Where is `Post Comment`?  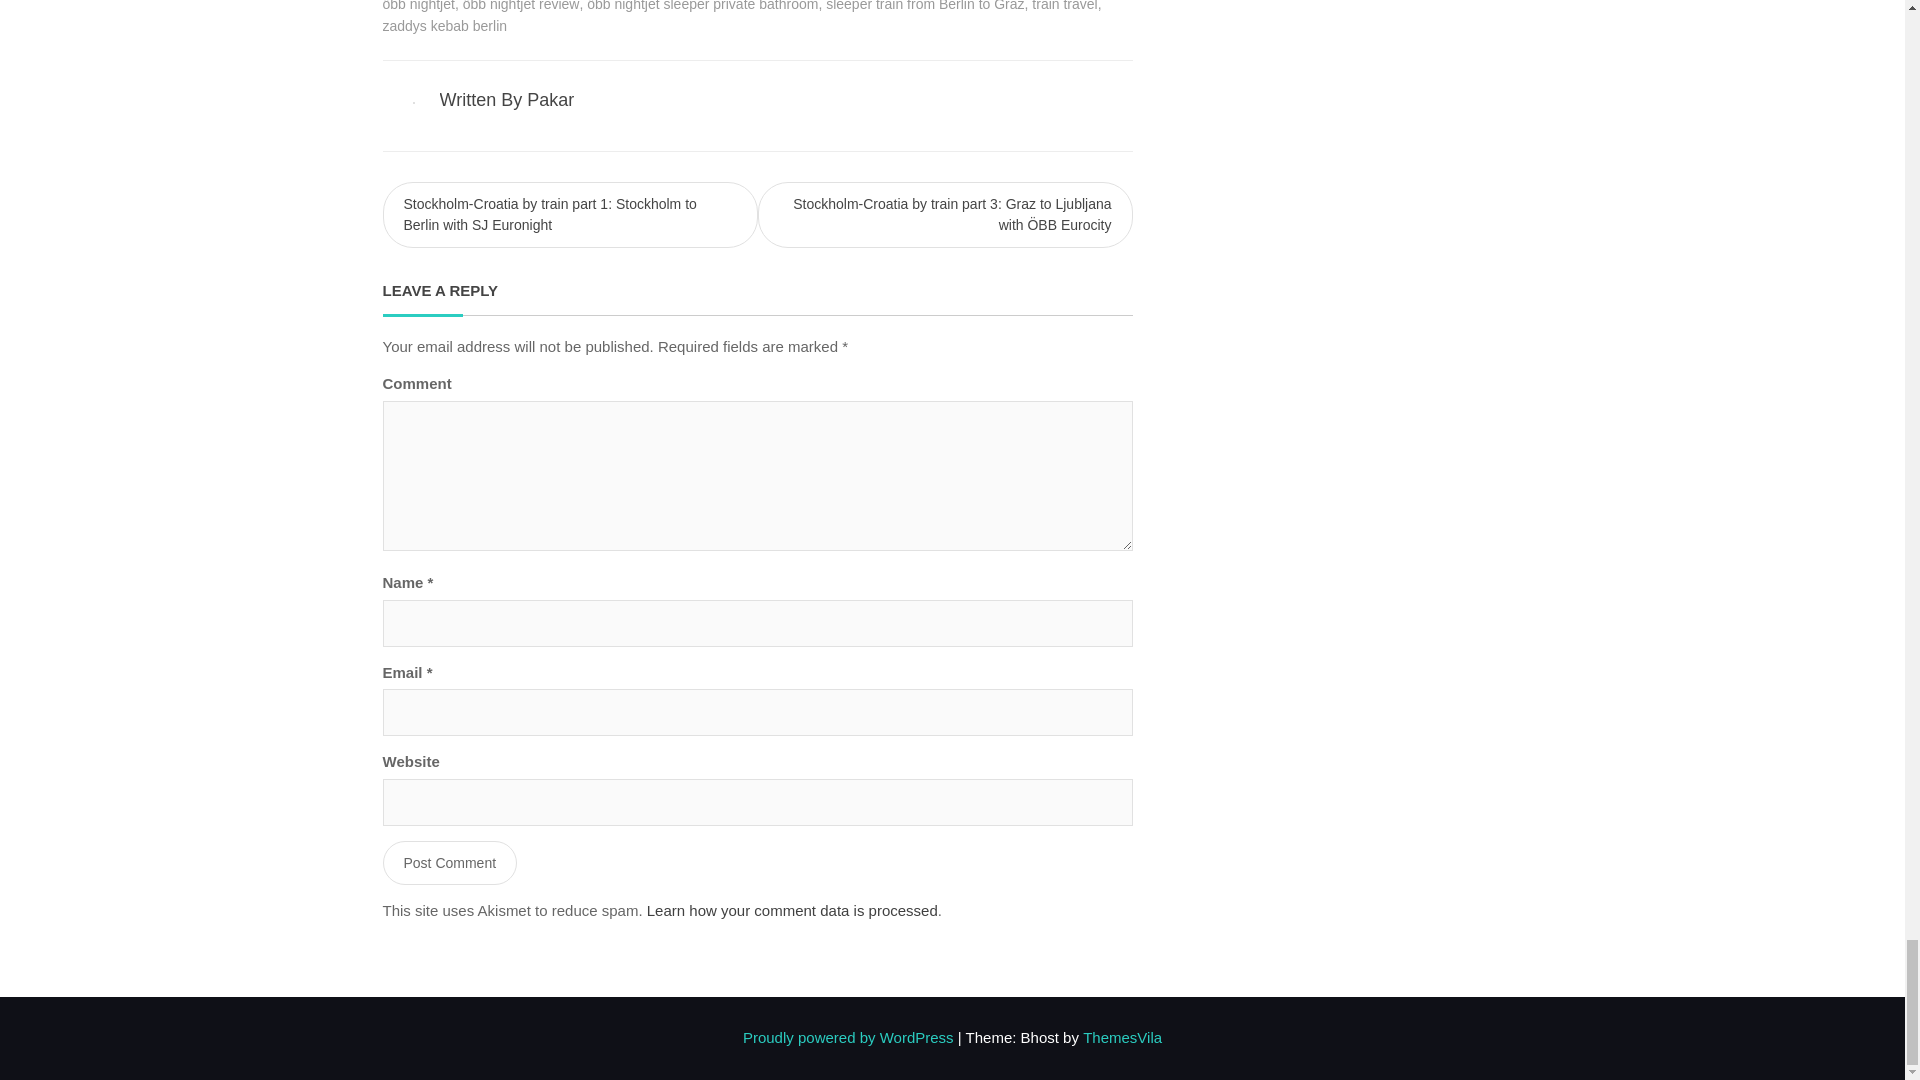
Post Comment is located at coordinates (449, 862).